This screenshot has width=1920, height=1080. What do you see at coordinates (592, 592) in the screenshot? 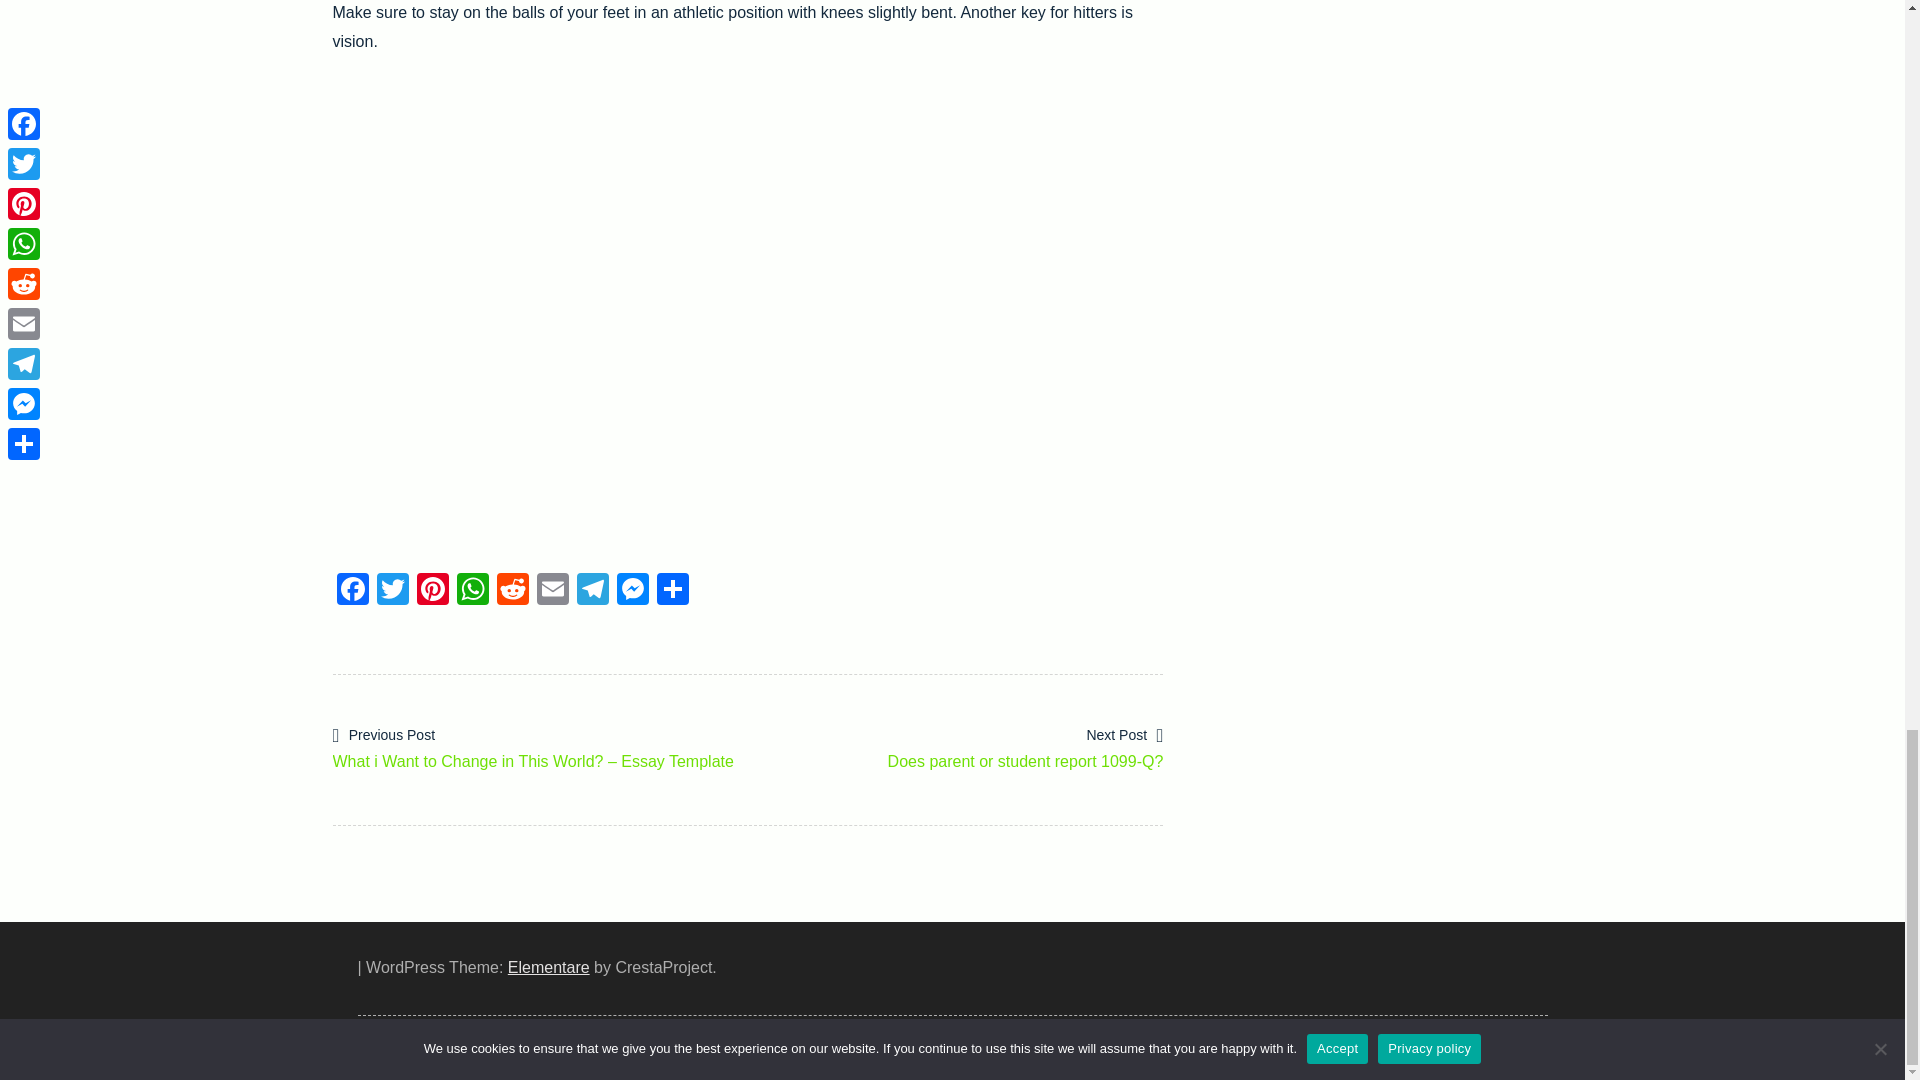
I see `Share` at bounding box center [592, 592].